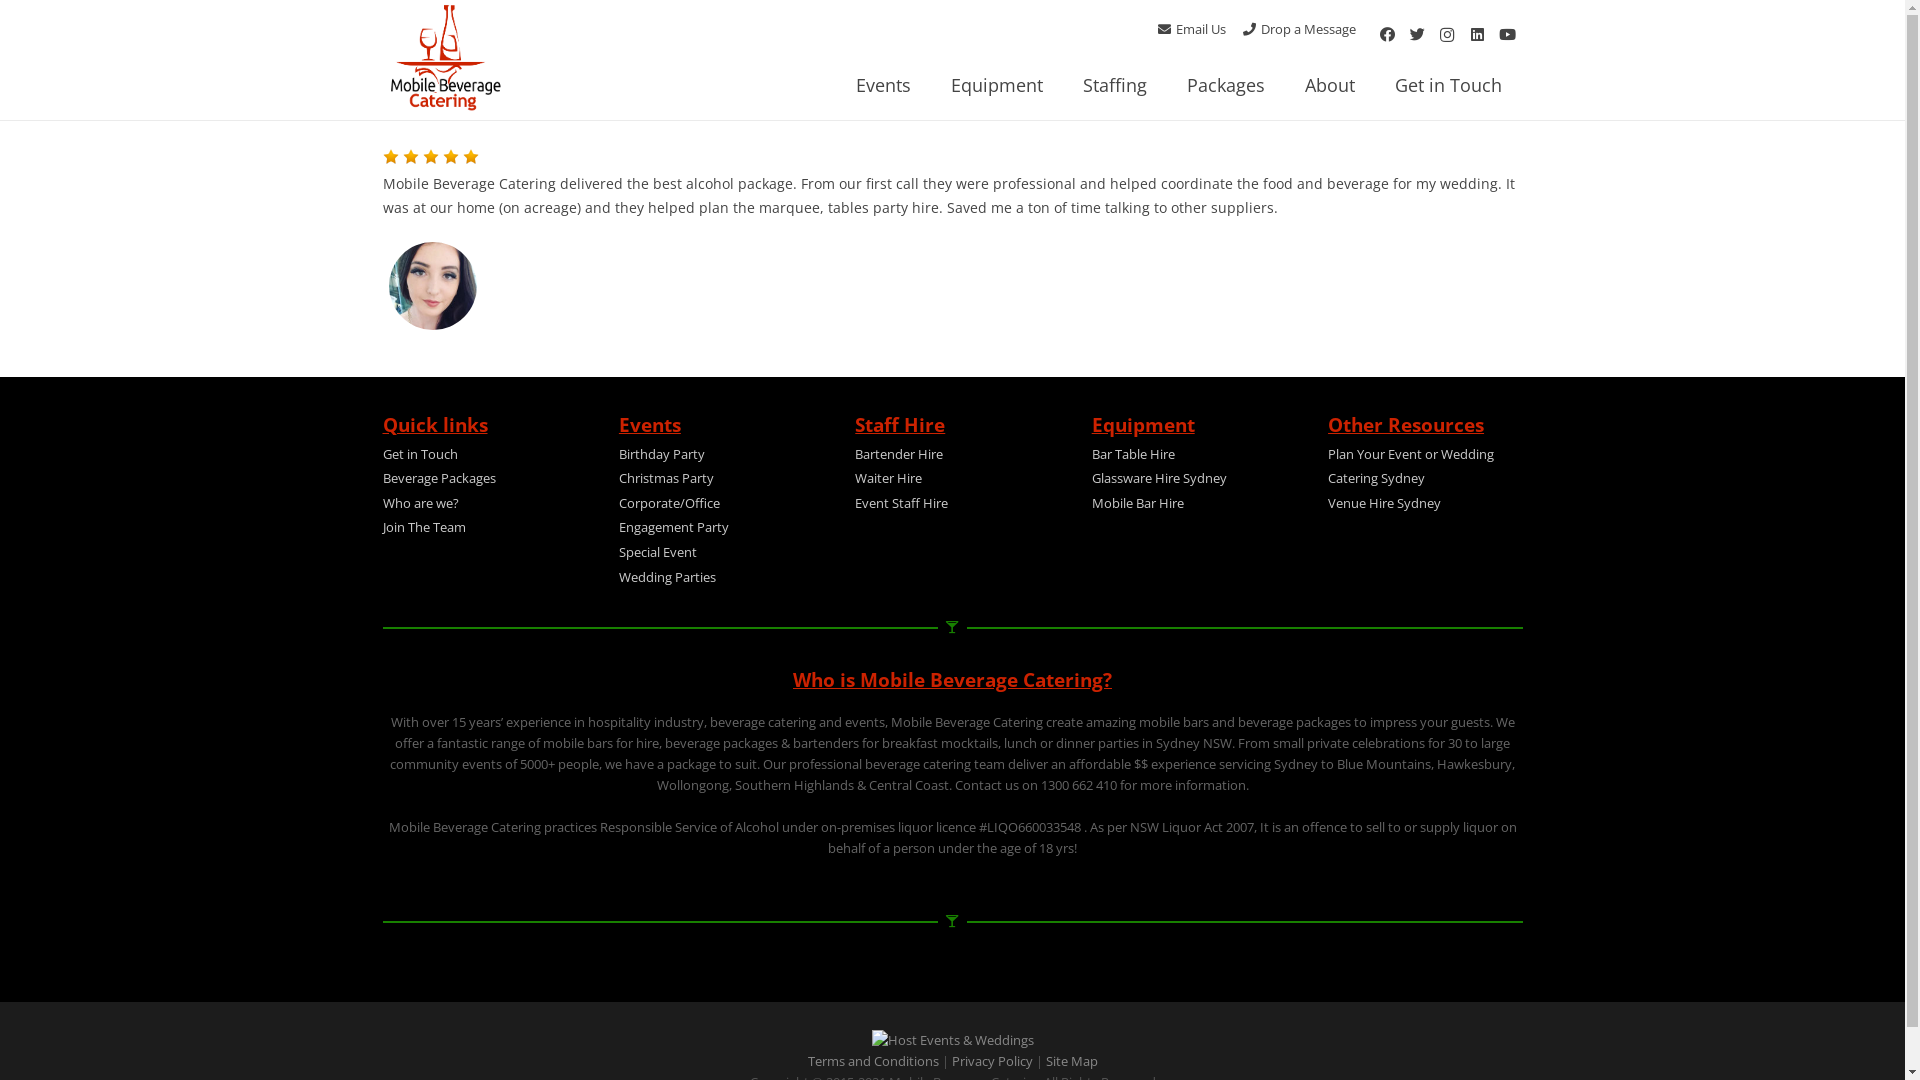 Image resolution: width=1920 pixels, height=1080 pixels. I want to click on Twitter, so click(1417, 35).